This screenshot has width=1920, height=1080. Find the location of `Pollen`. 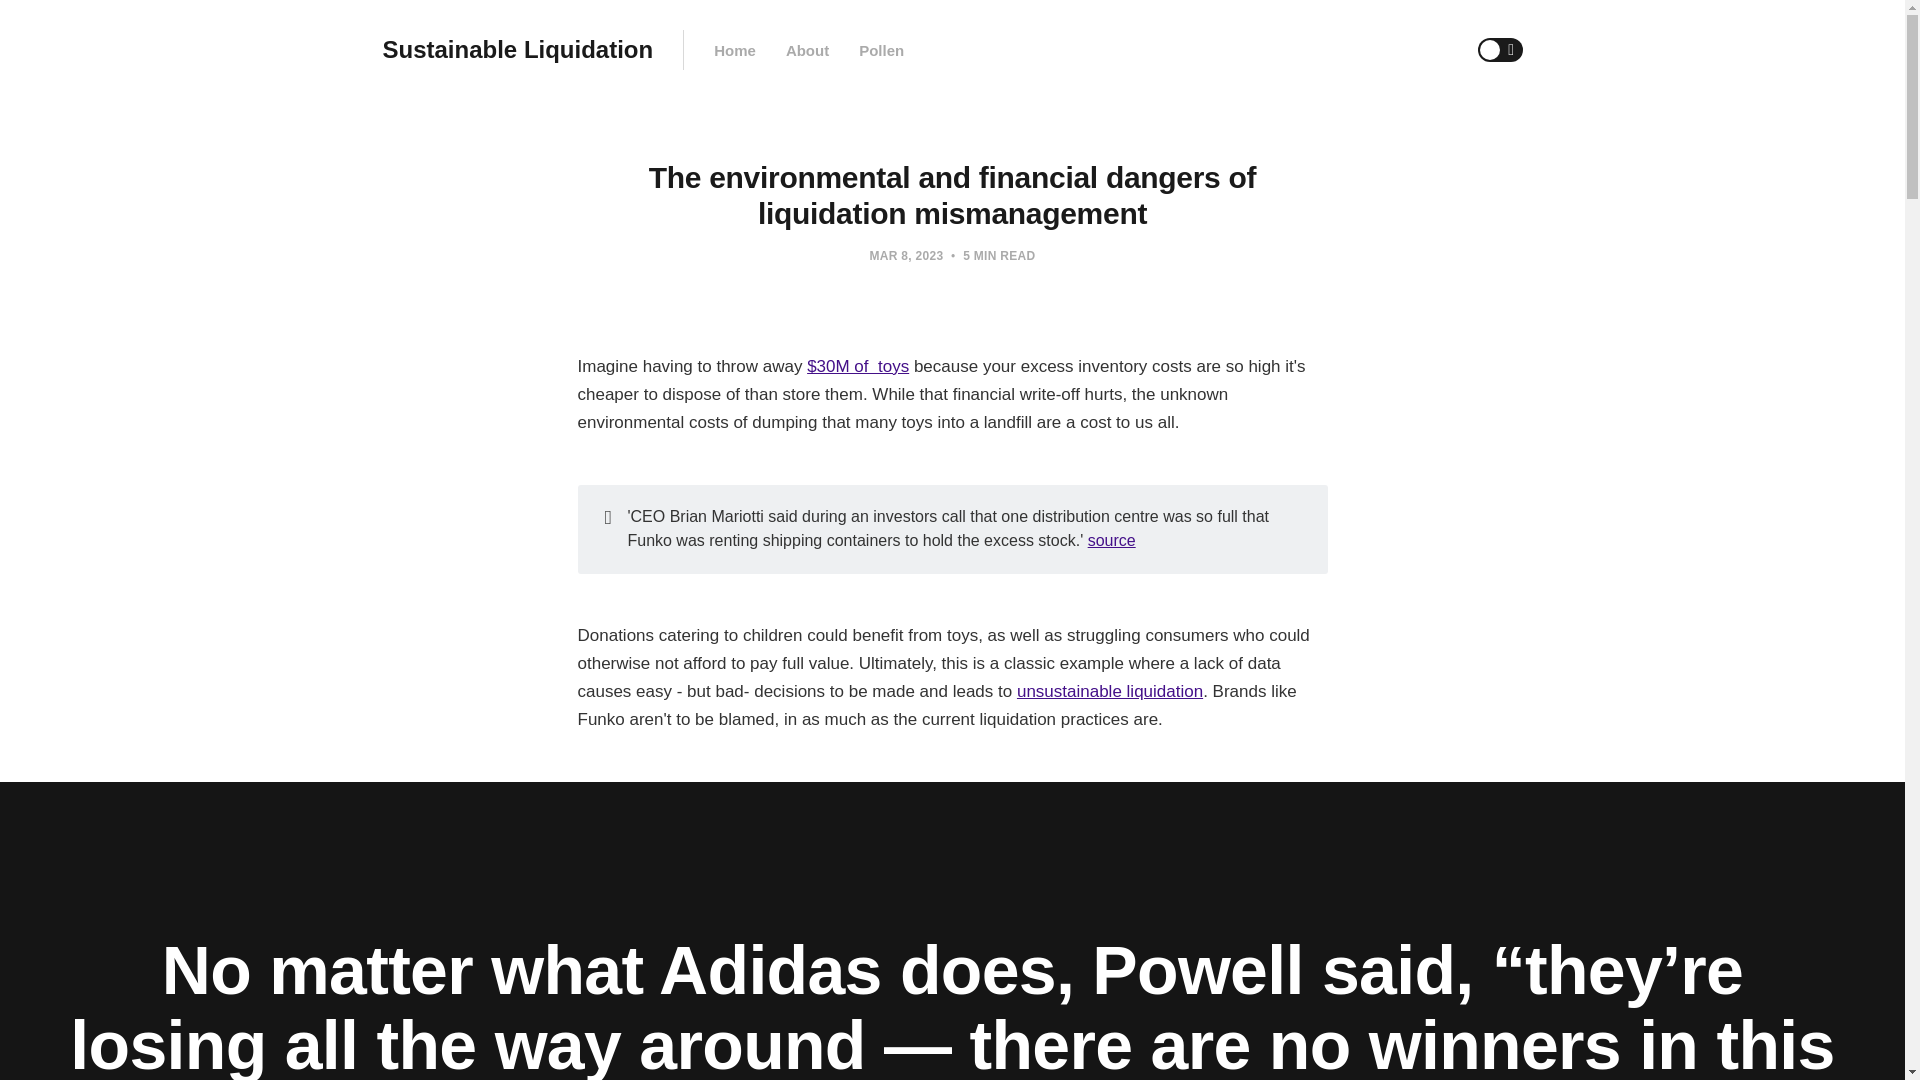

Pollen is located at coordinates (881, 50).